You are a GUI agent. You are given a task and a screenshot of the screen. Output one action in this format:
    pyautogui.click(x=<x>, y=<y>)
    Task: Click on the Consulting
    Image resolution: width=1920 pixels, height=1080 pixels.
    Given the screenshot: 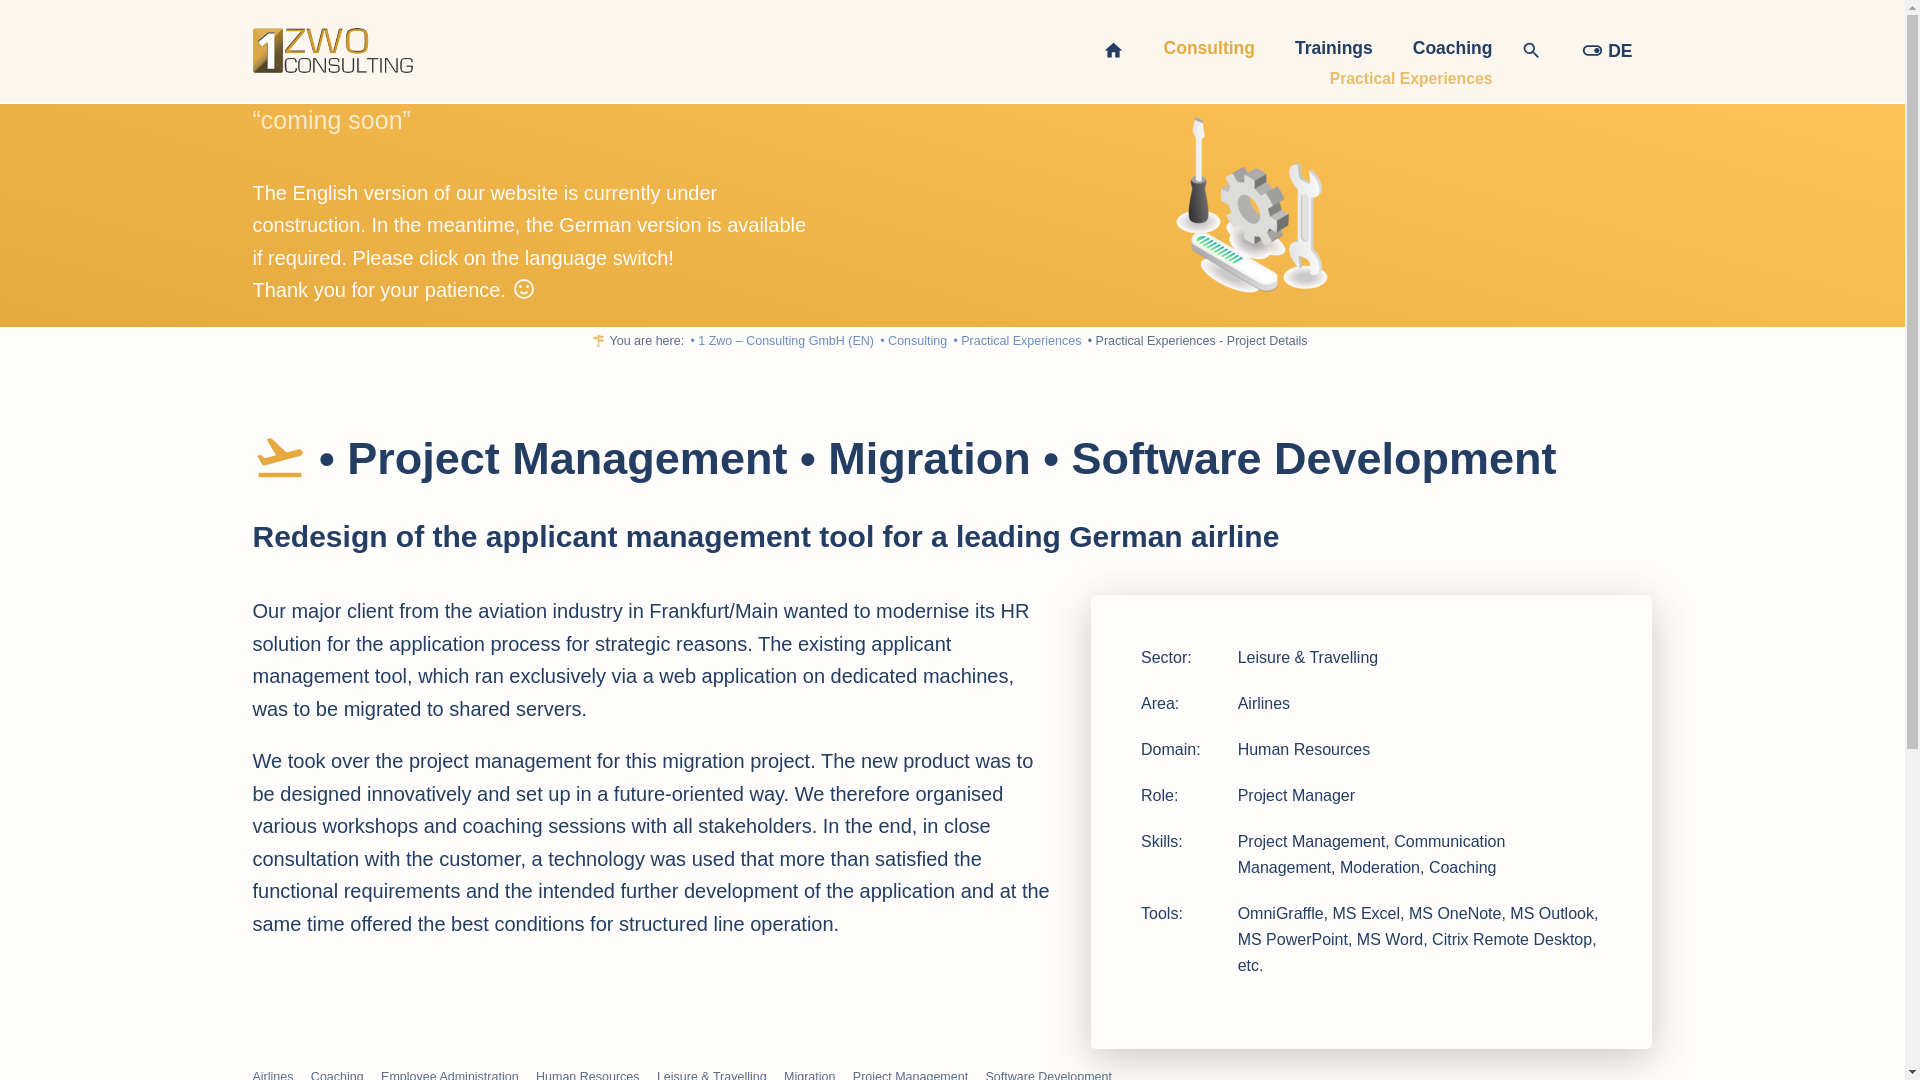 What is the action you would take?
    pyautogui.click(x=1209, y=49)
    